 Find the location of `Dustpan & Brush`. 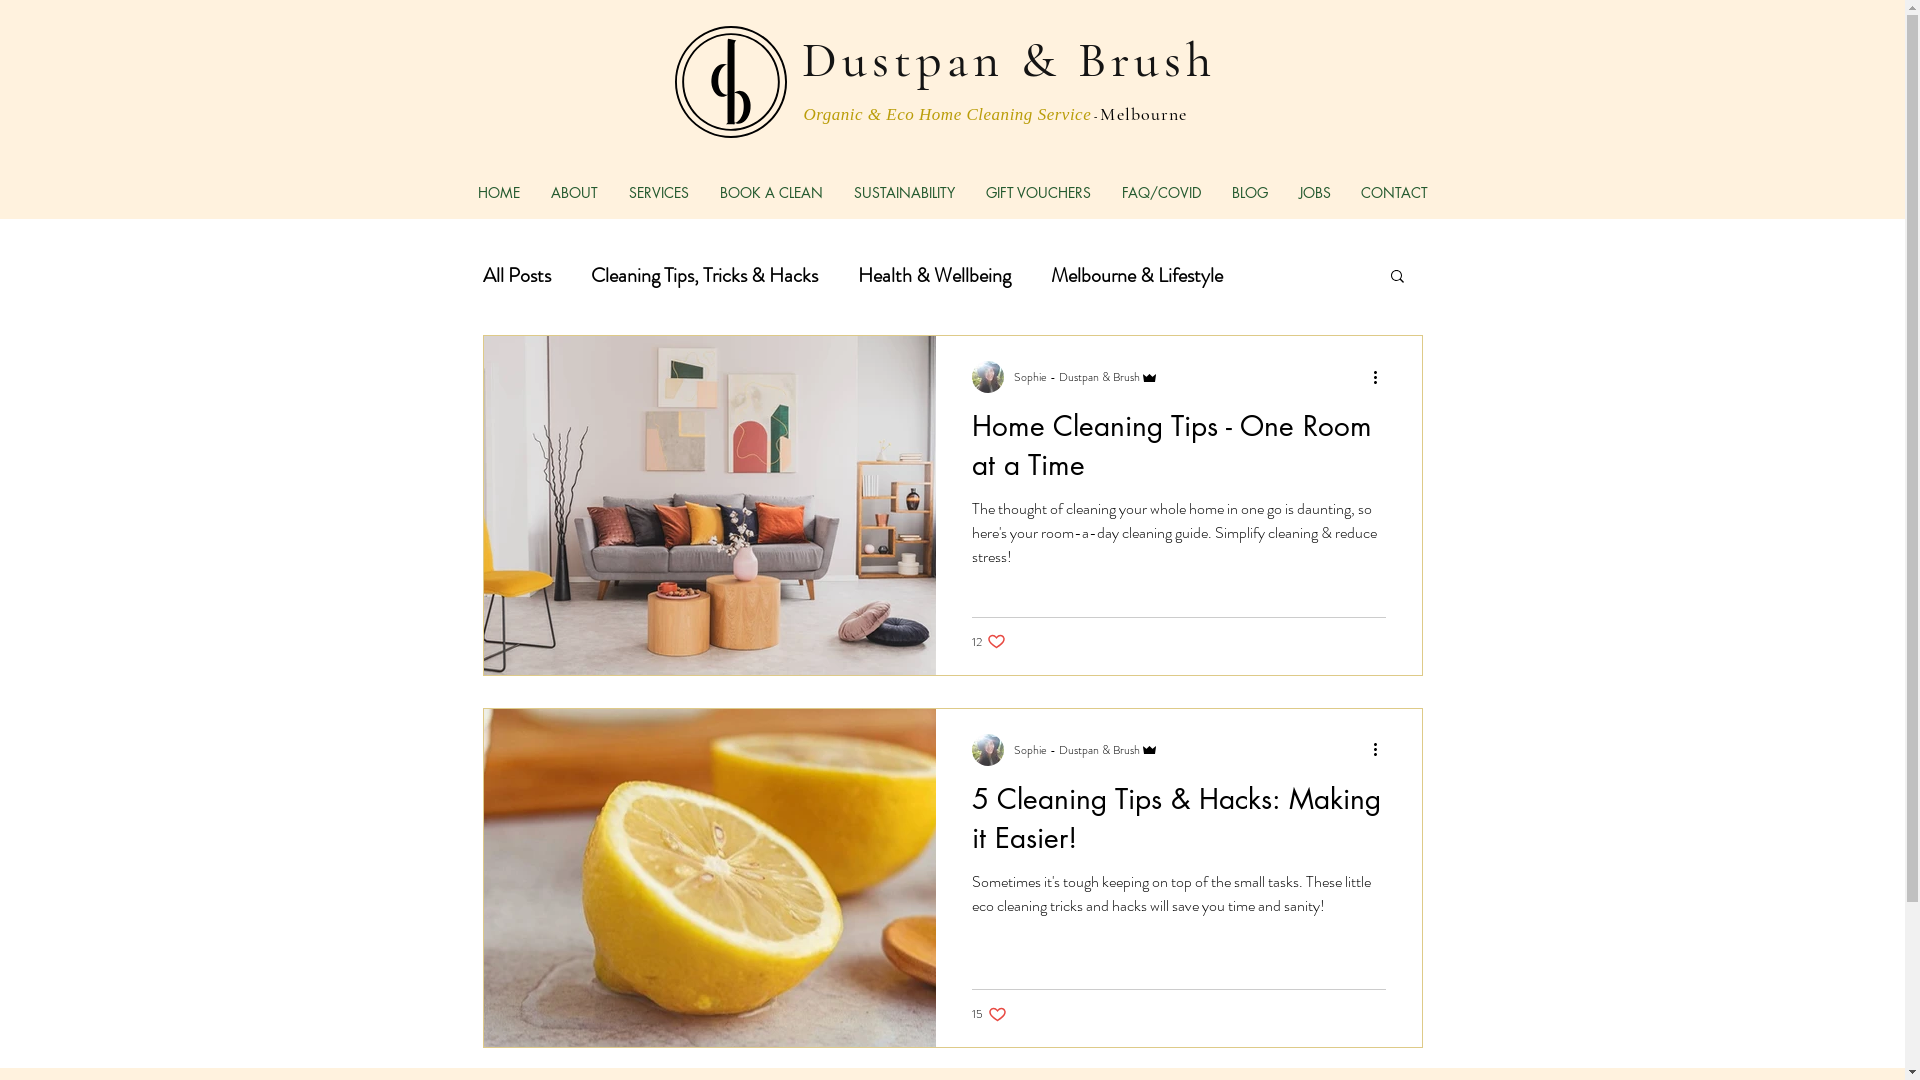

Dustpan & Brush is located at coordinates (1009, 58).